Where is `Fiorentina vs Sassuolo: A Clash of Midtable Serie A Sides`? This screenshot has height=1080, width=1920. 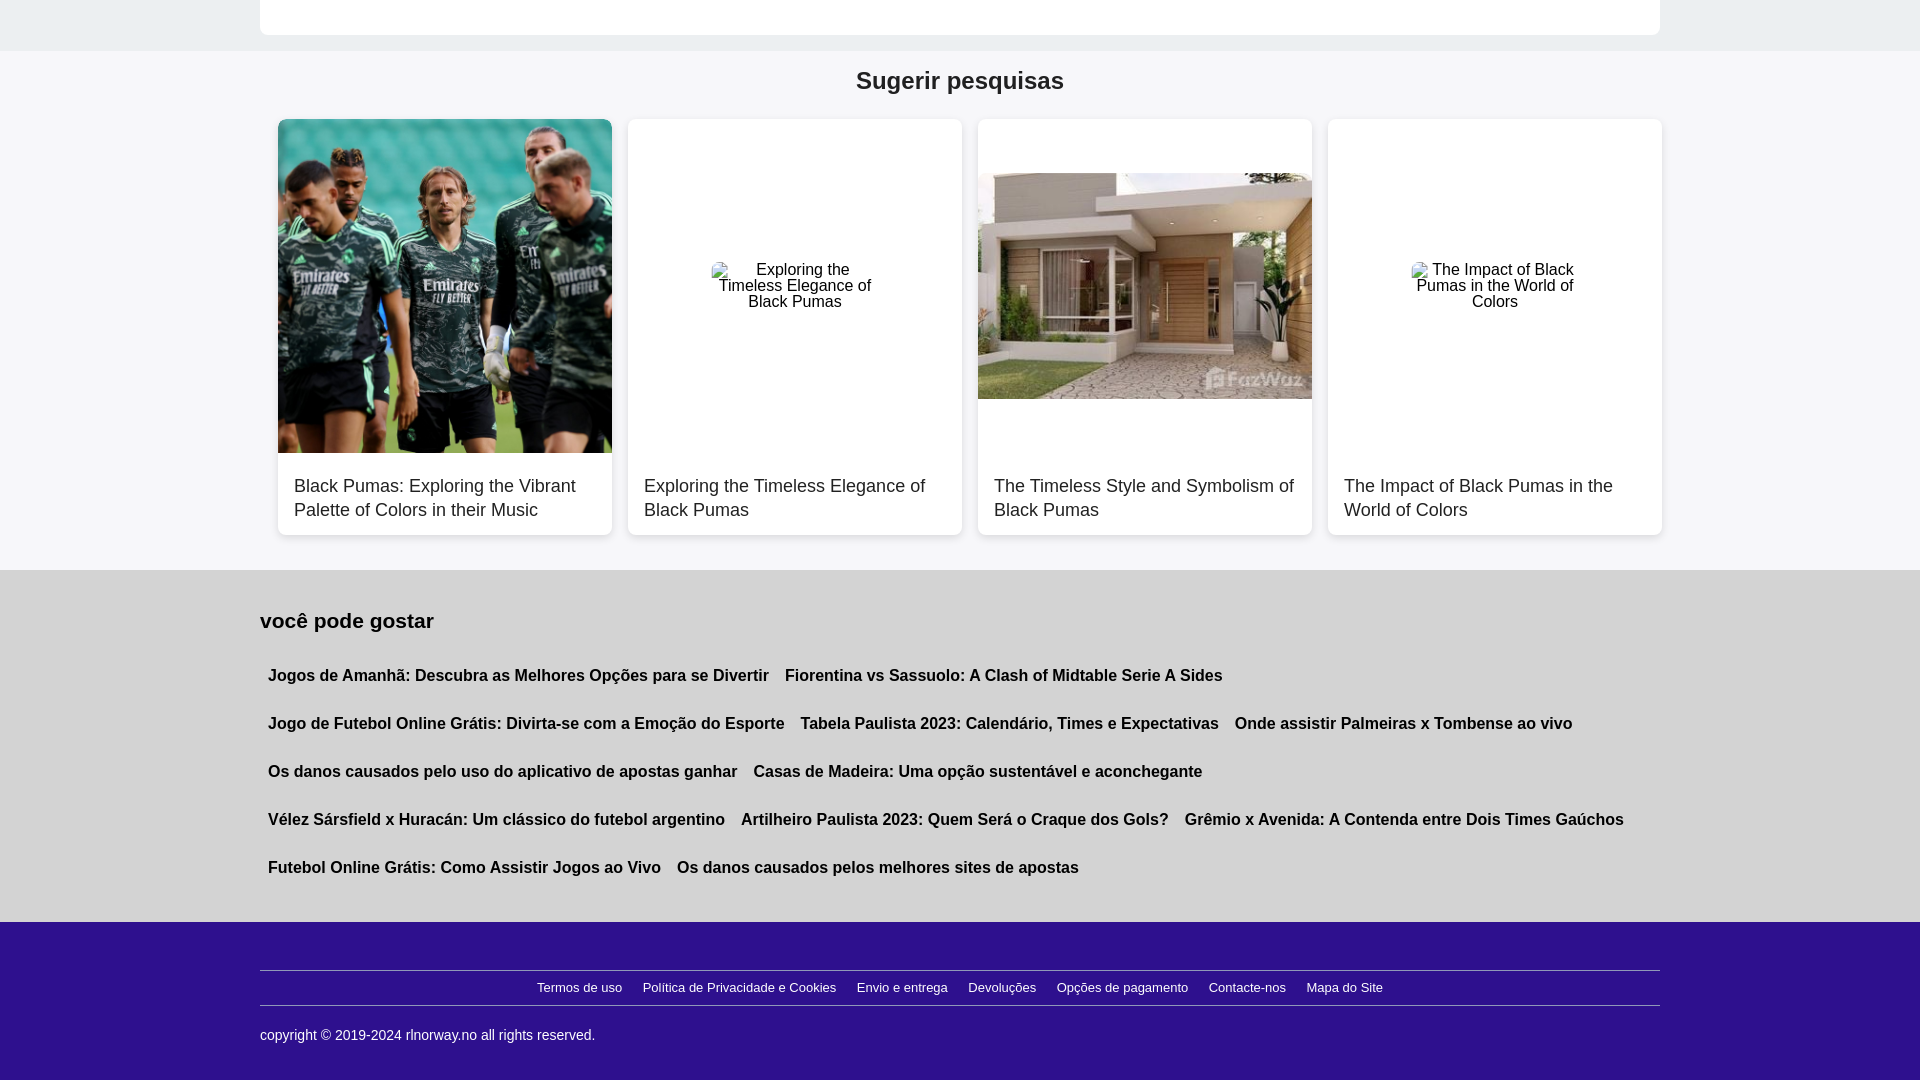
Fiorentina vs Sassuolo: A Clash of Midtable Serie A Sides is located at coordinates (1004, 676).